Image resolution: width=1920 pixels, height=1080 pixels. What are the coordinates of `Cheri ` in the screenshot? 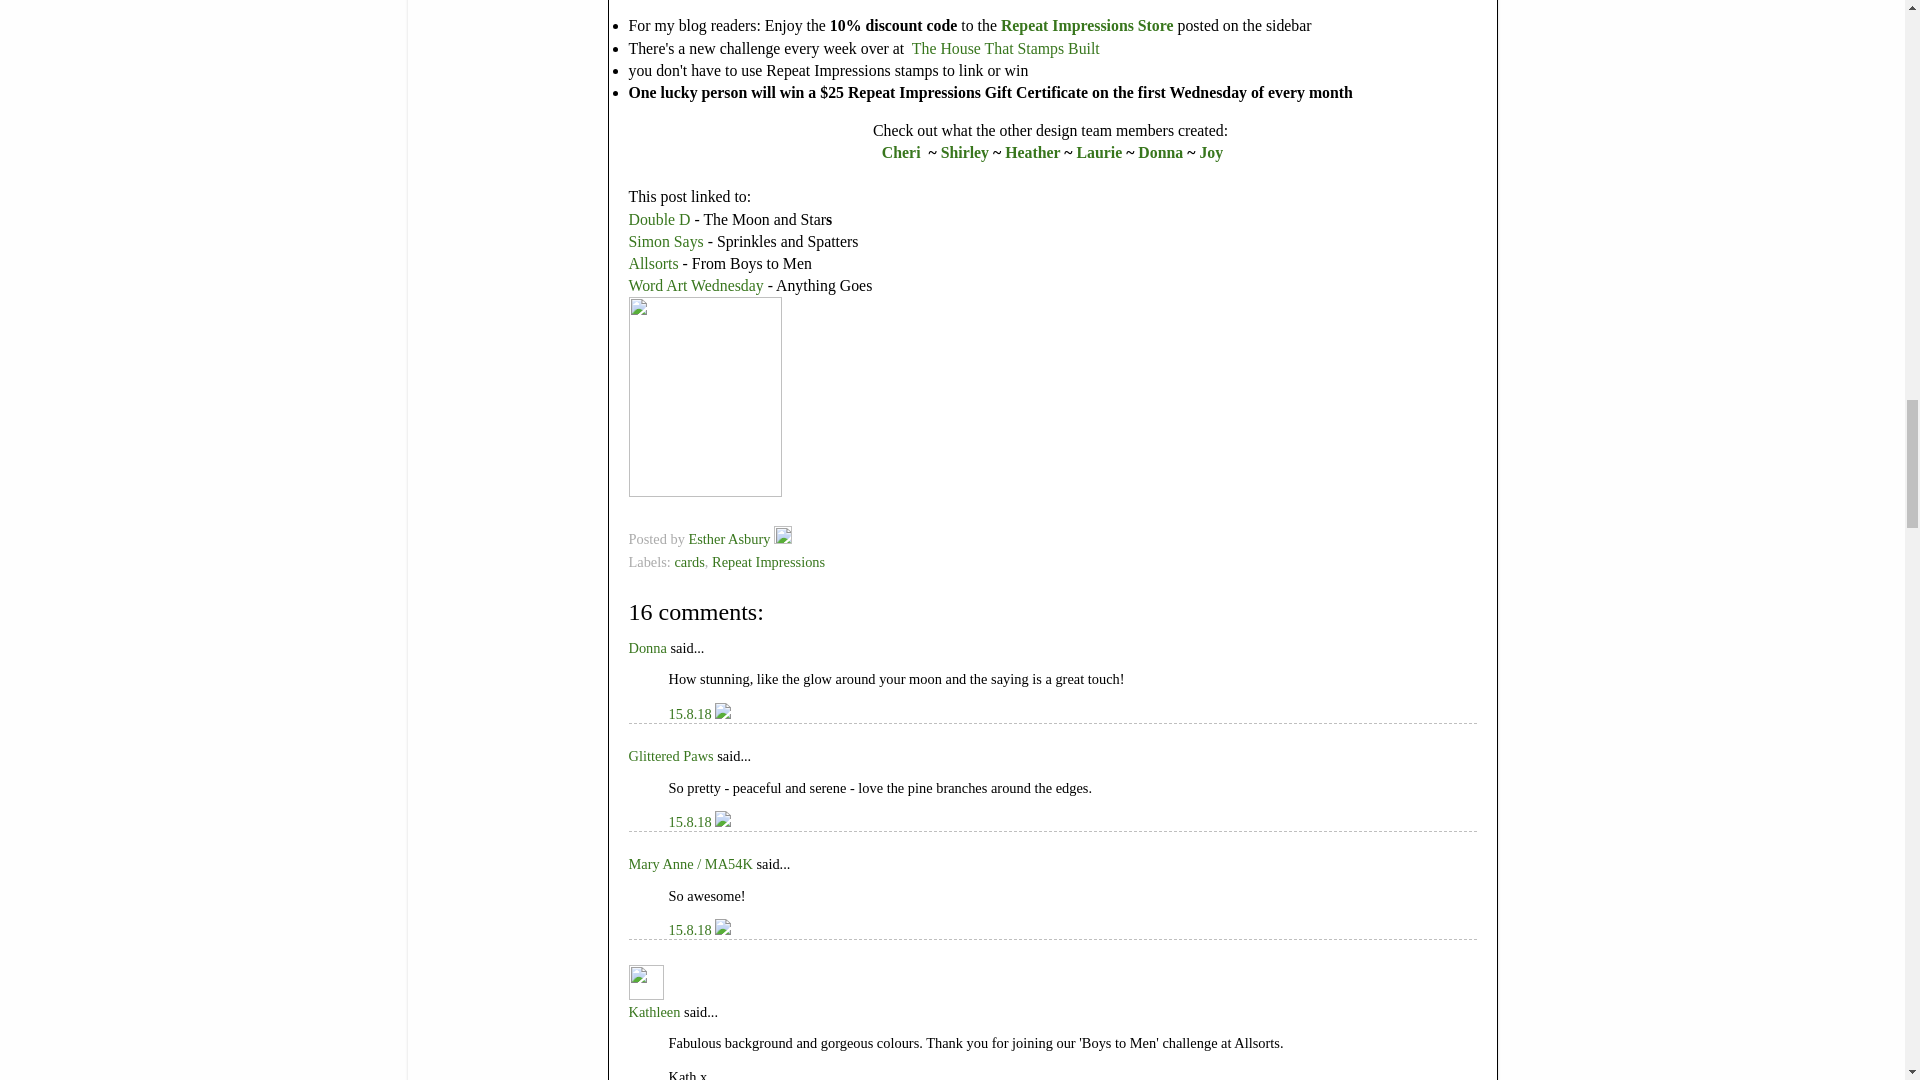 It's located at (905, 152).